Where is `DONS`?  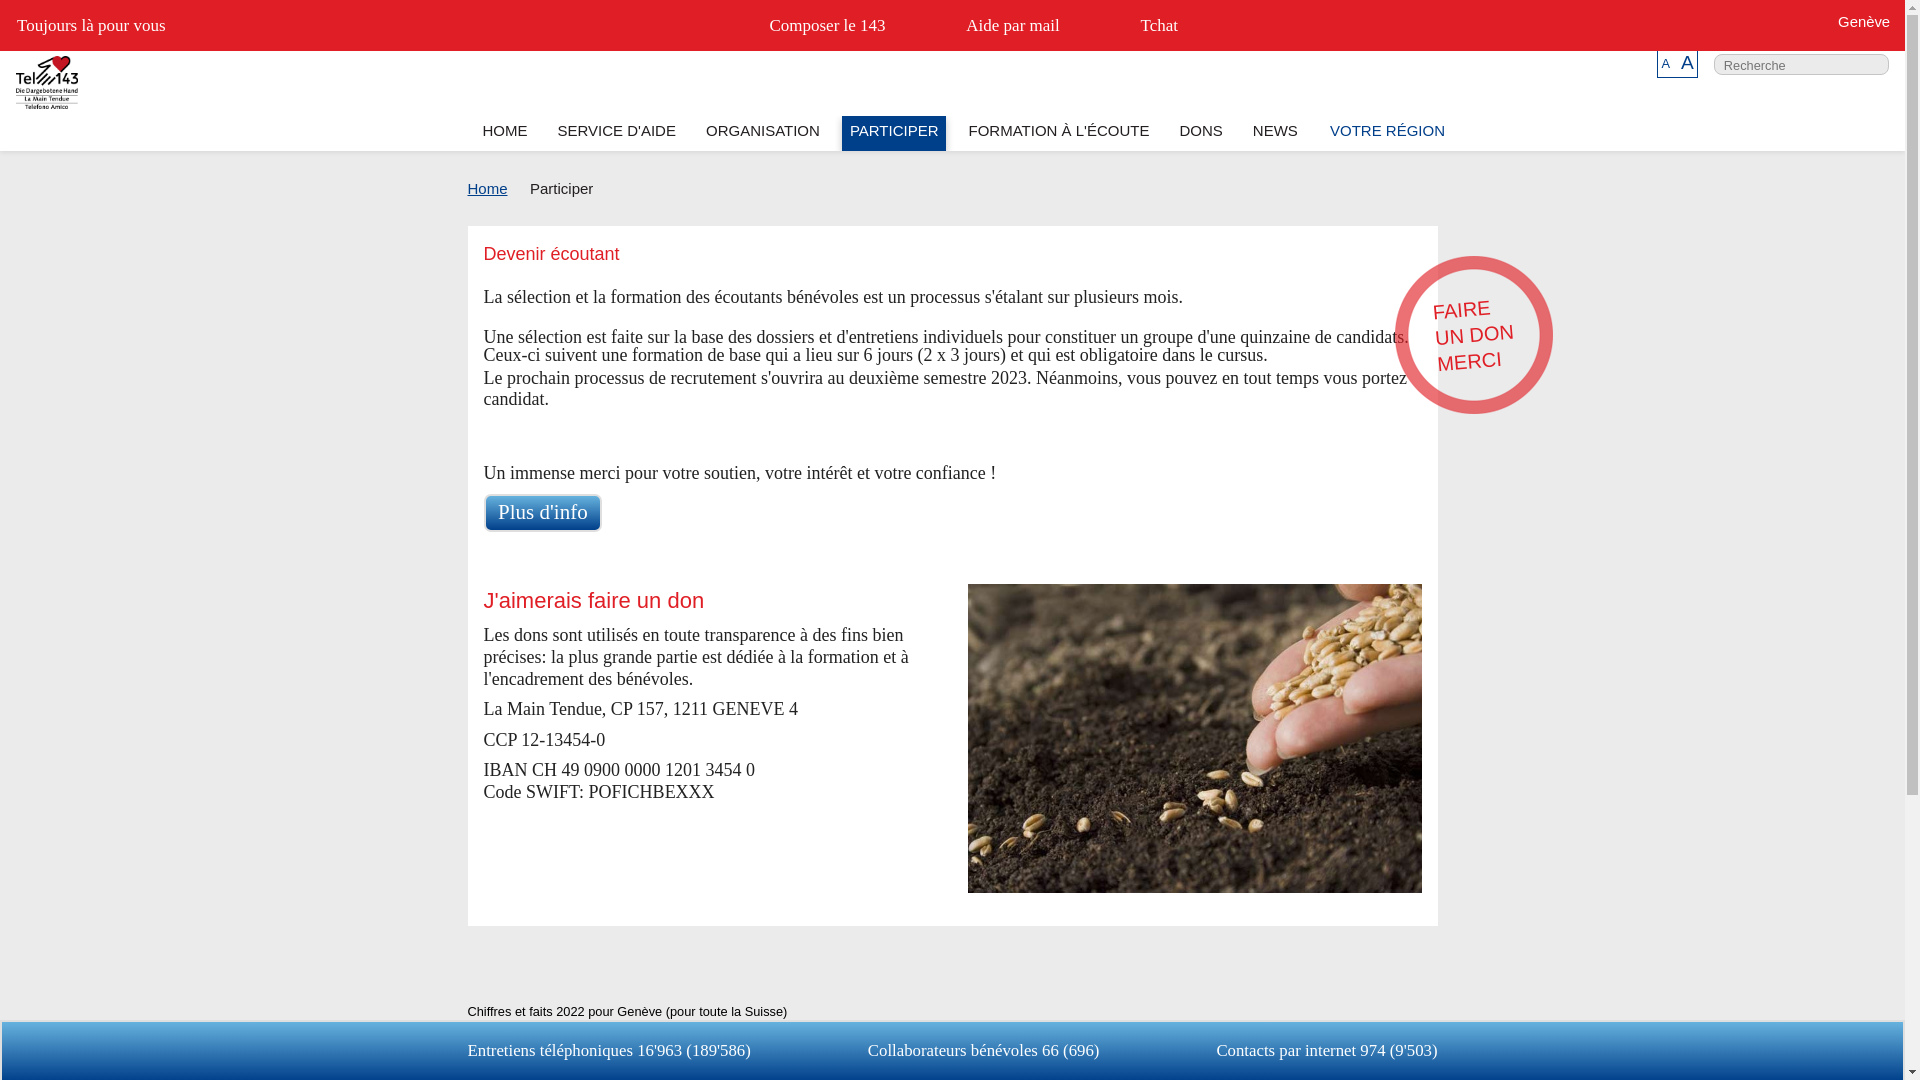
DONS is located at coordinates (1201, 134).